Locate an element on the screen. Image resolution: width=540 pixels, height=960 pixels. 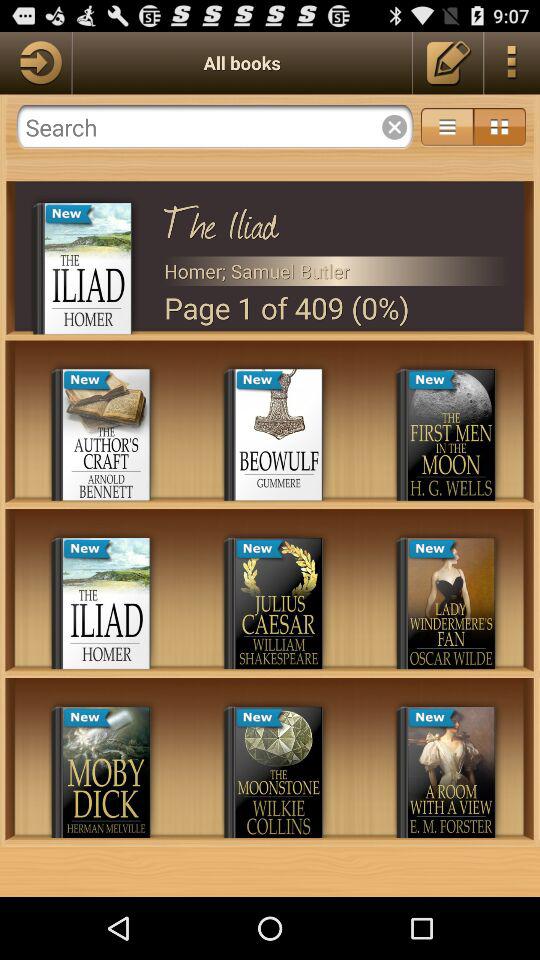
tap page 1 of is located at coordinates (336, 308).